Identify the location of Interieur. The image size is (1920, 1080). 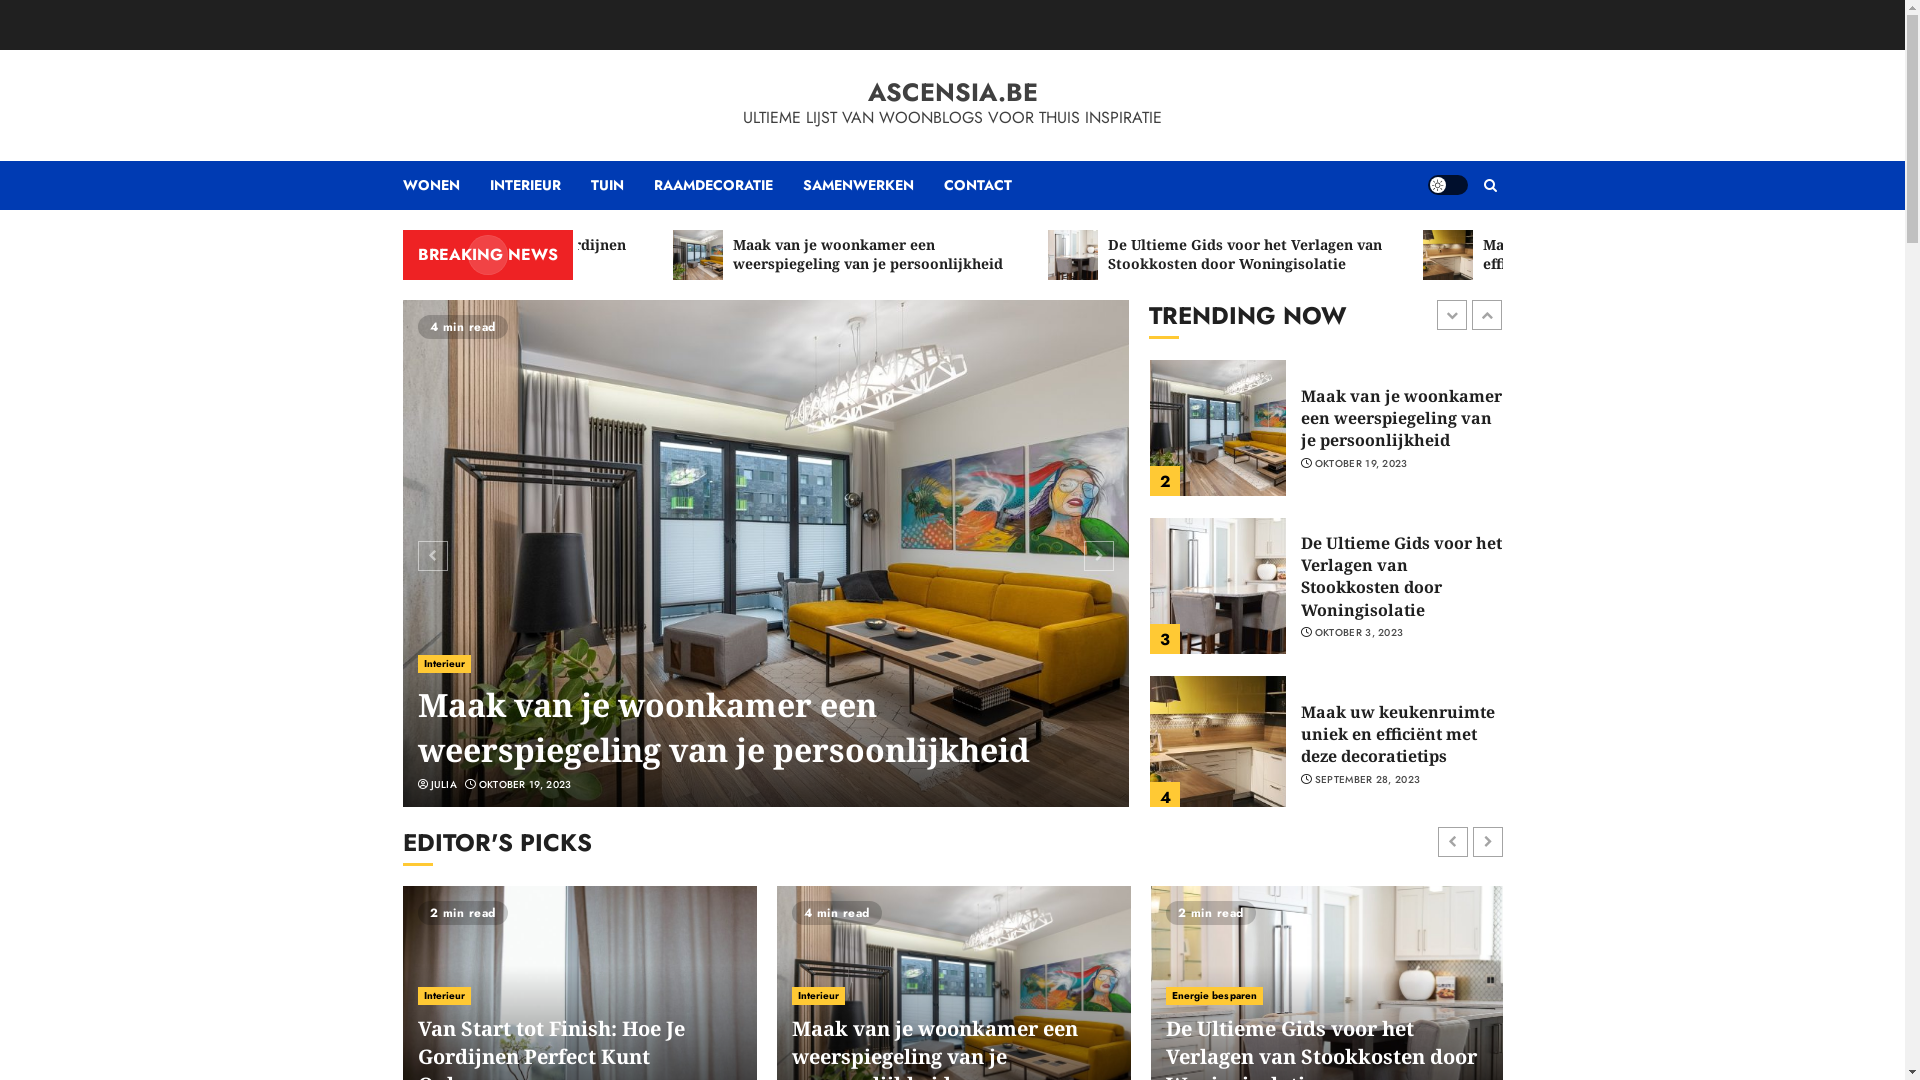
(445, 664).